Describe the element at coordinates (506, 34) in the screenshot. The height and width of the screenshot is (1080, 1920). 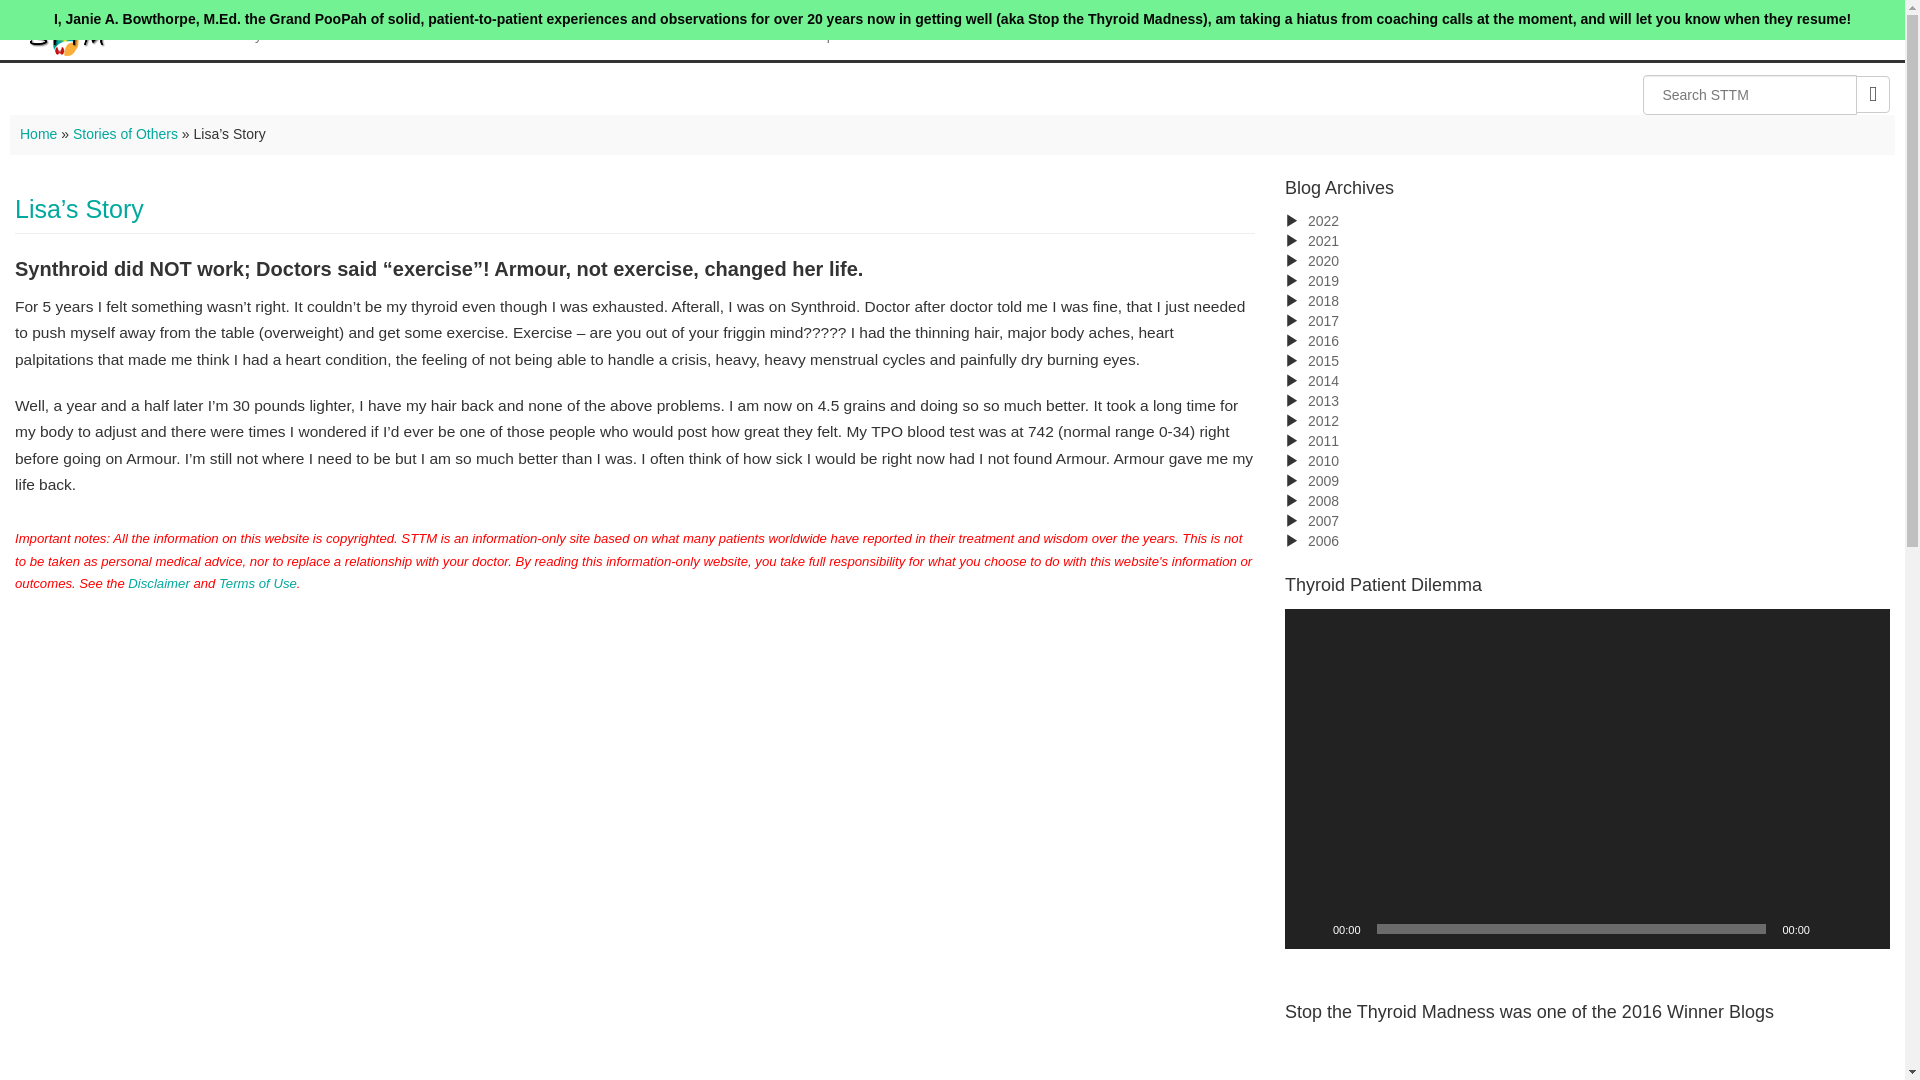
I see `Conditions` at that location.